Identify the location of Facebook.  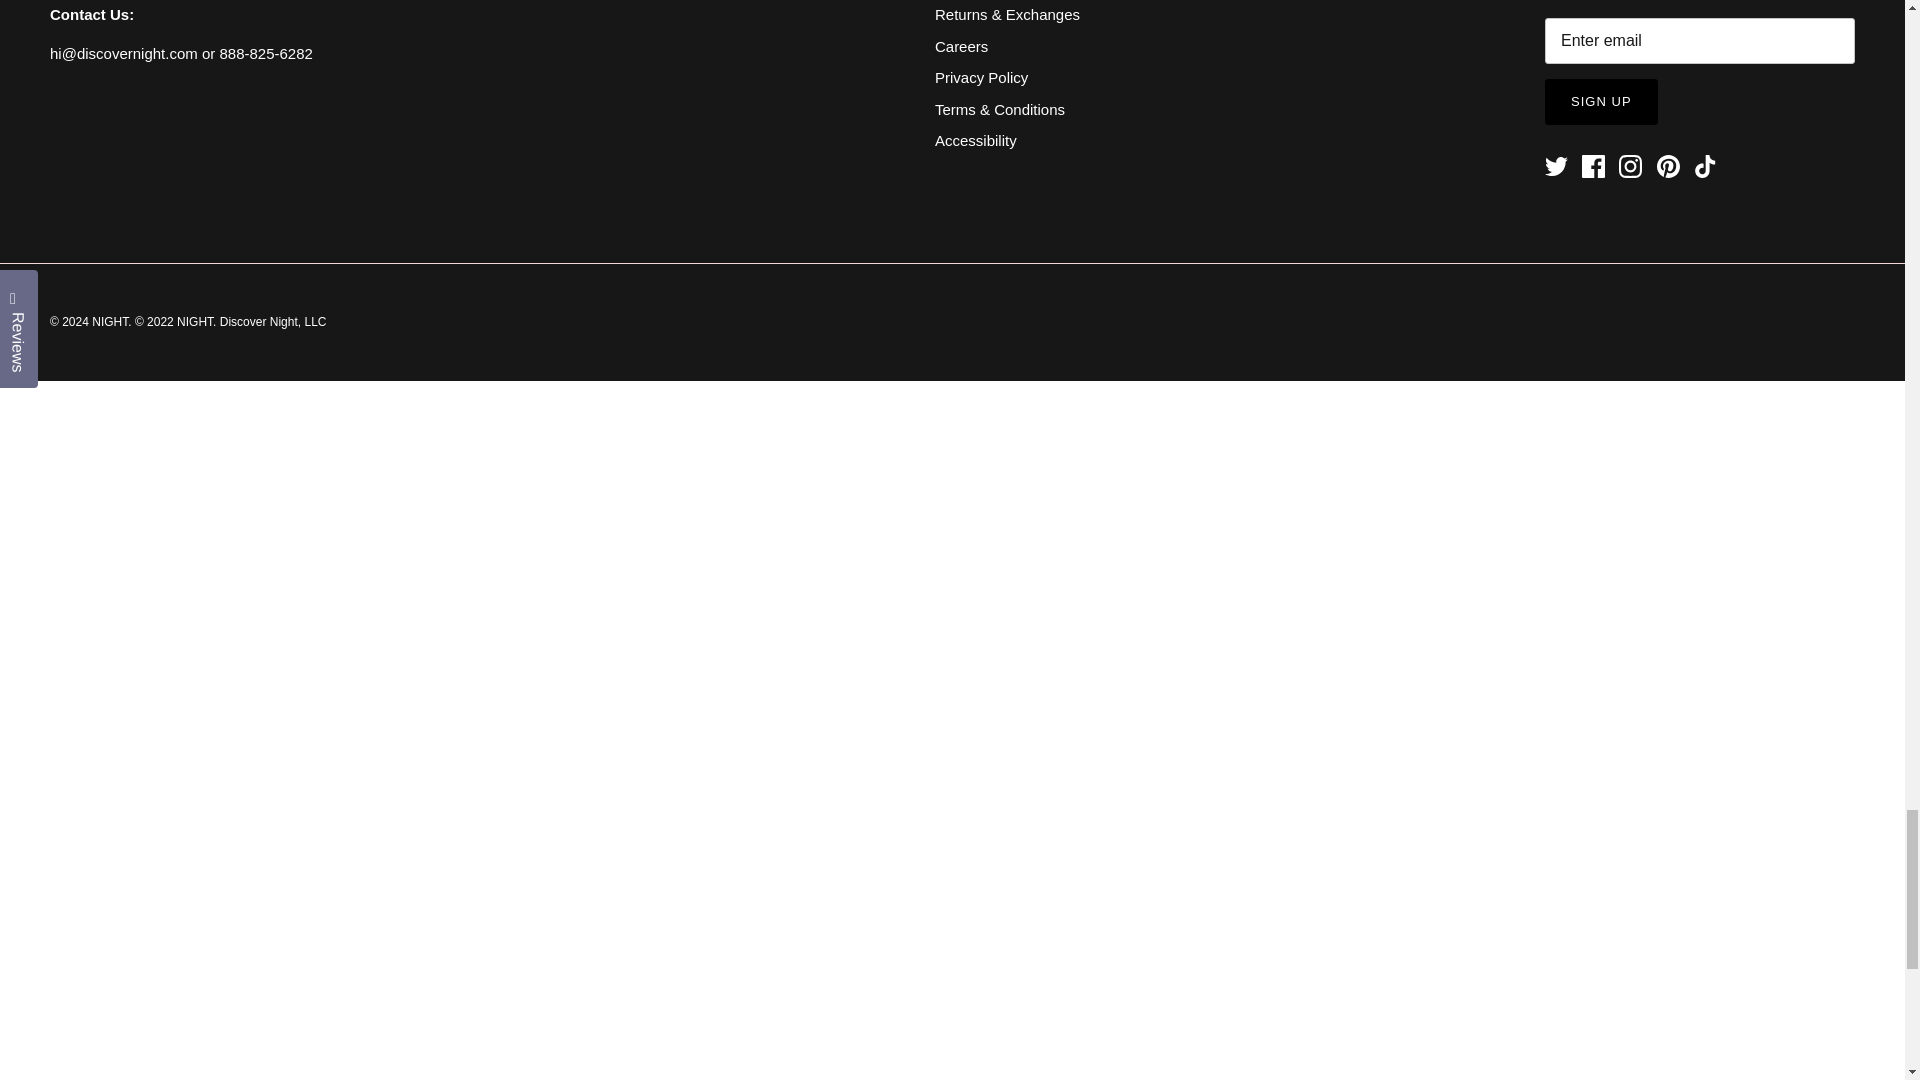
(1594, 166).